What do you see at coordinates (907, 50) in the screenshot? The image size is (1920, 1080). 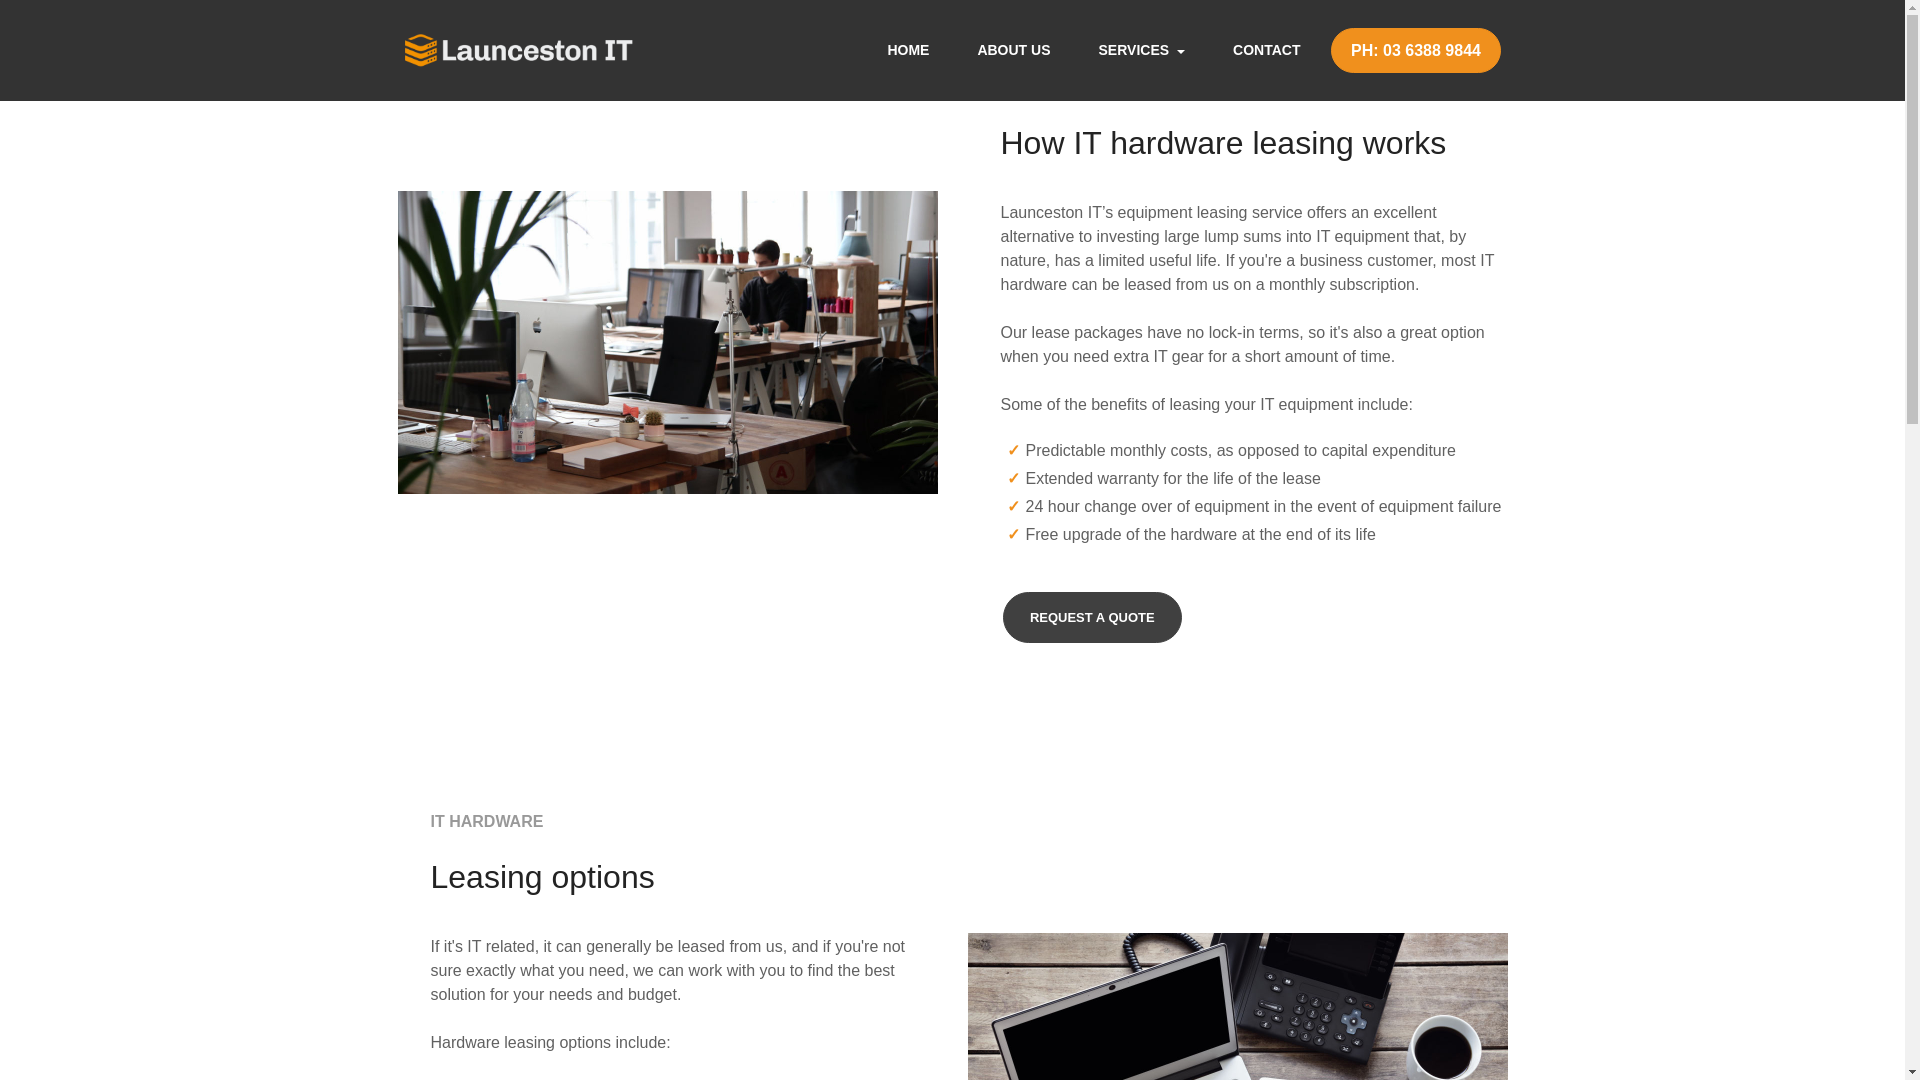 I see `HOME` at bounding box center [907, 50].